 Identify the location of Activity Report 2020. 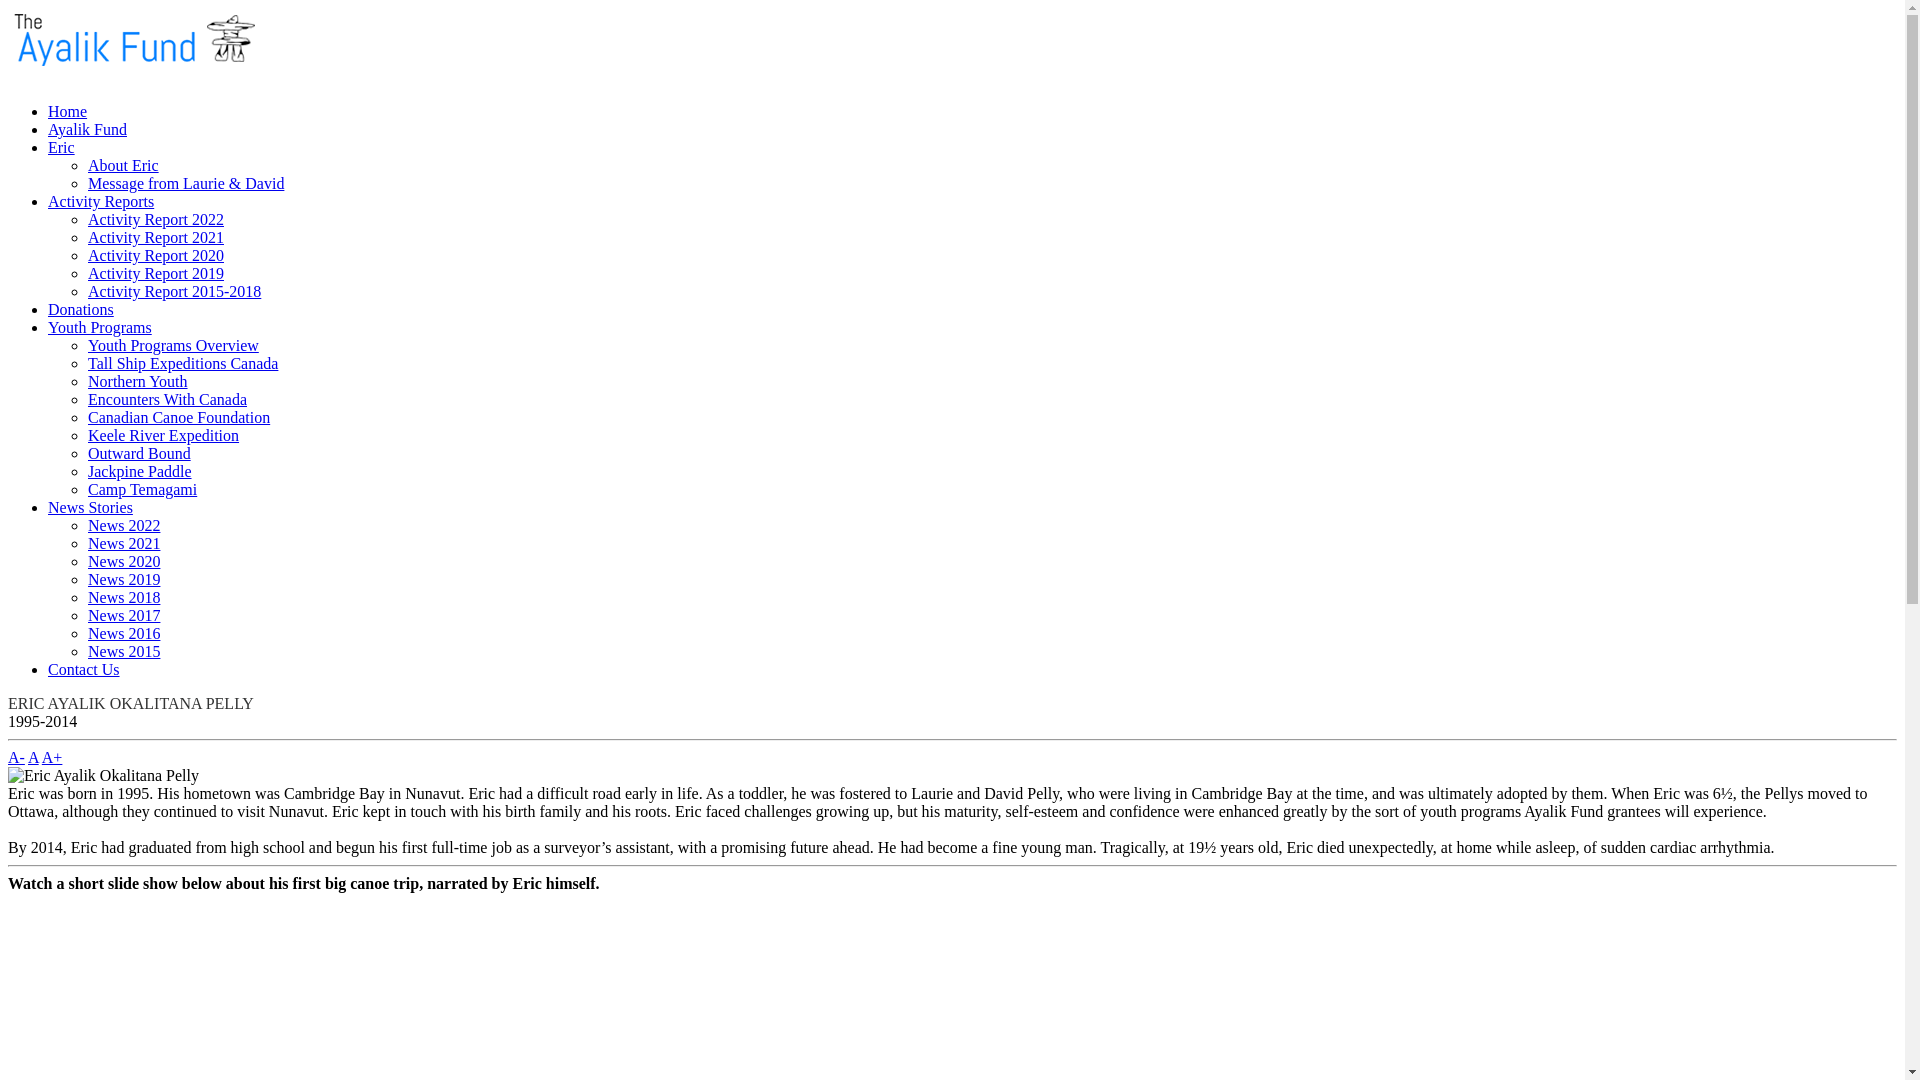
(156, 256).